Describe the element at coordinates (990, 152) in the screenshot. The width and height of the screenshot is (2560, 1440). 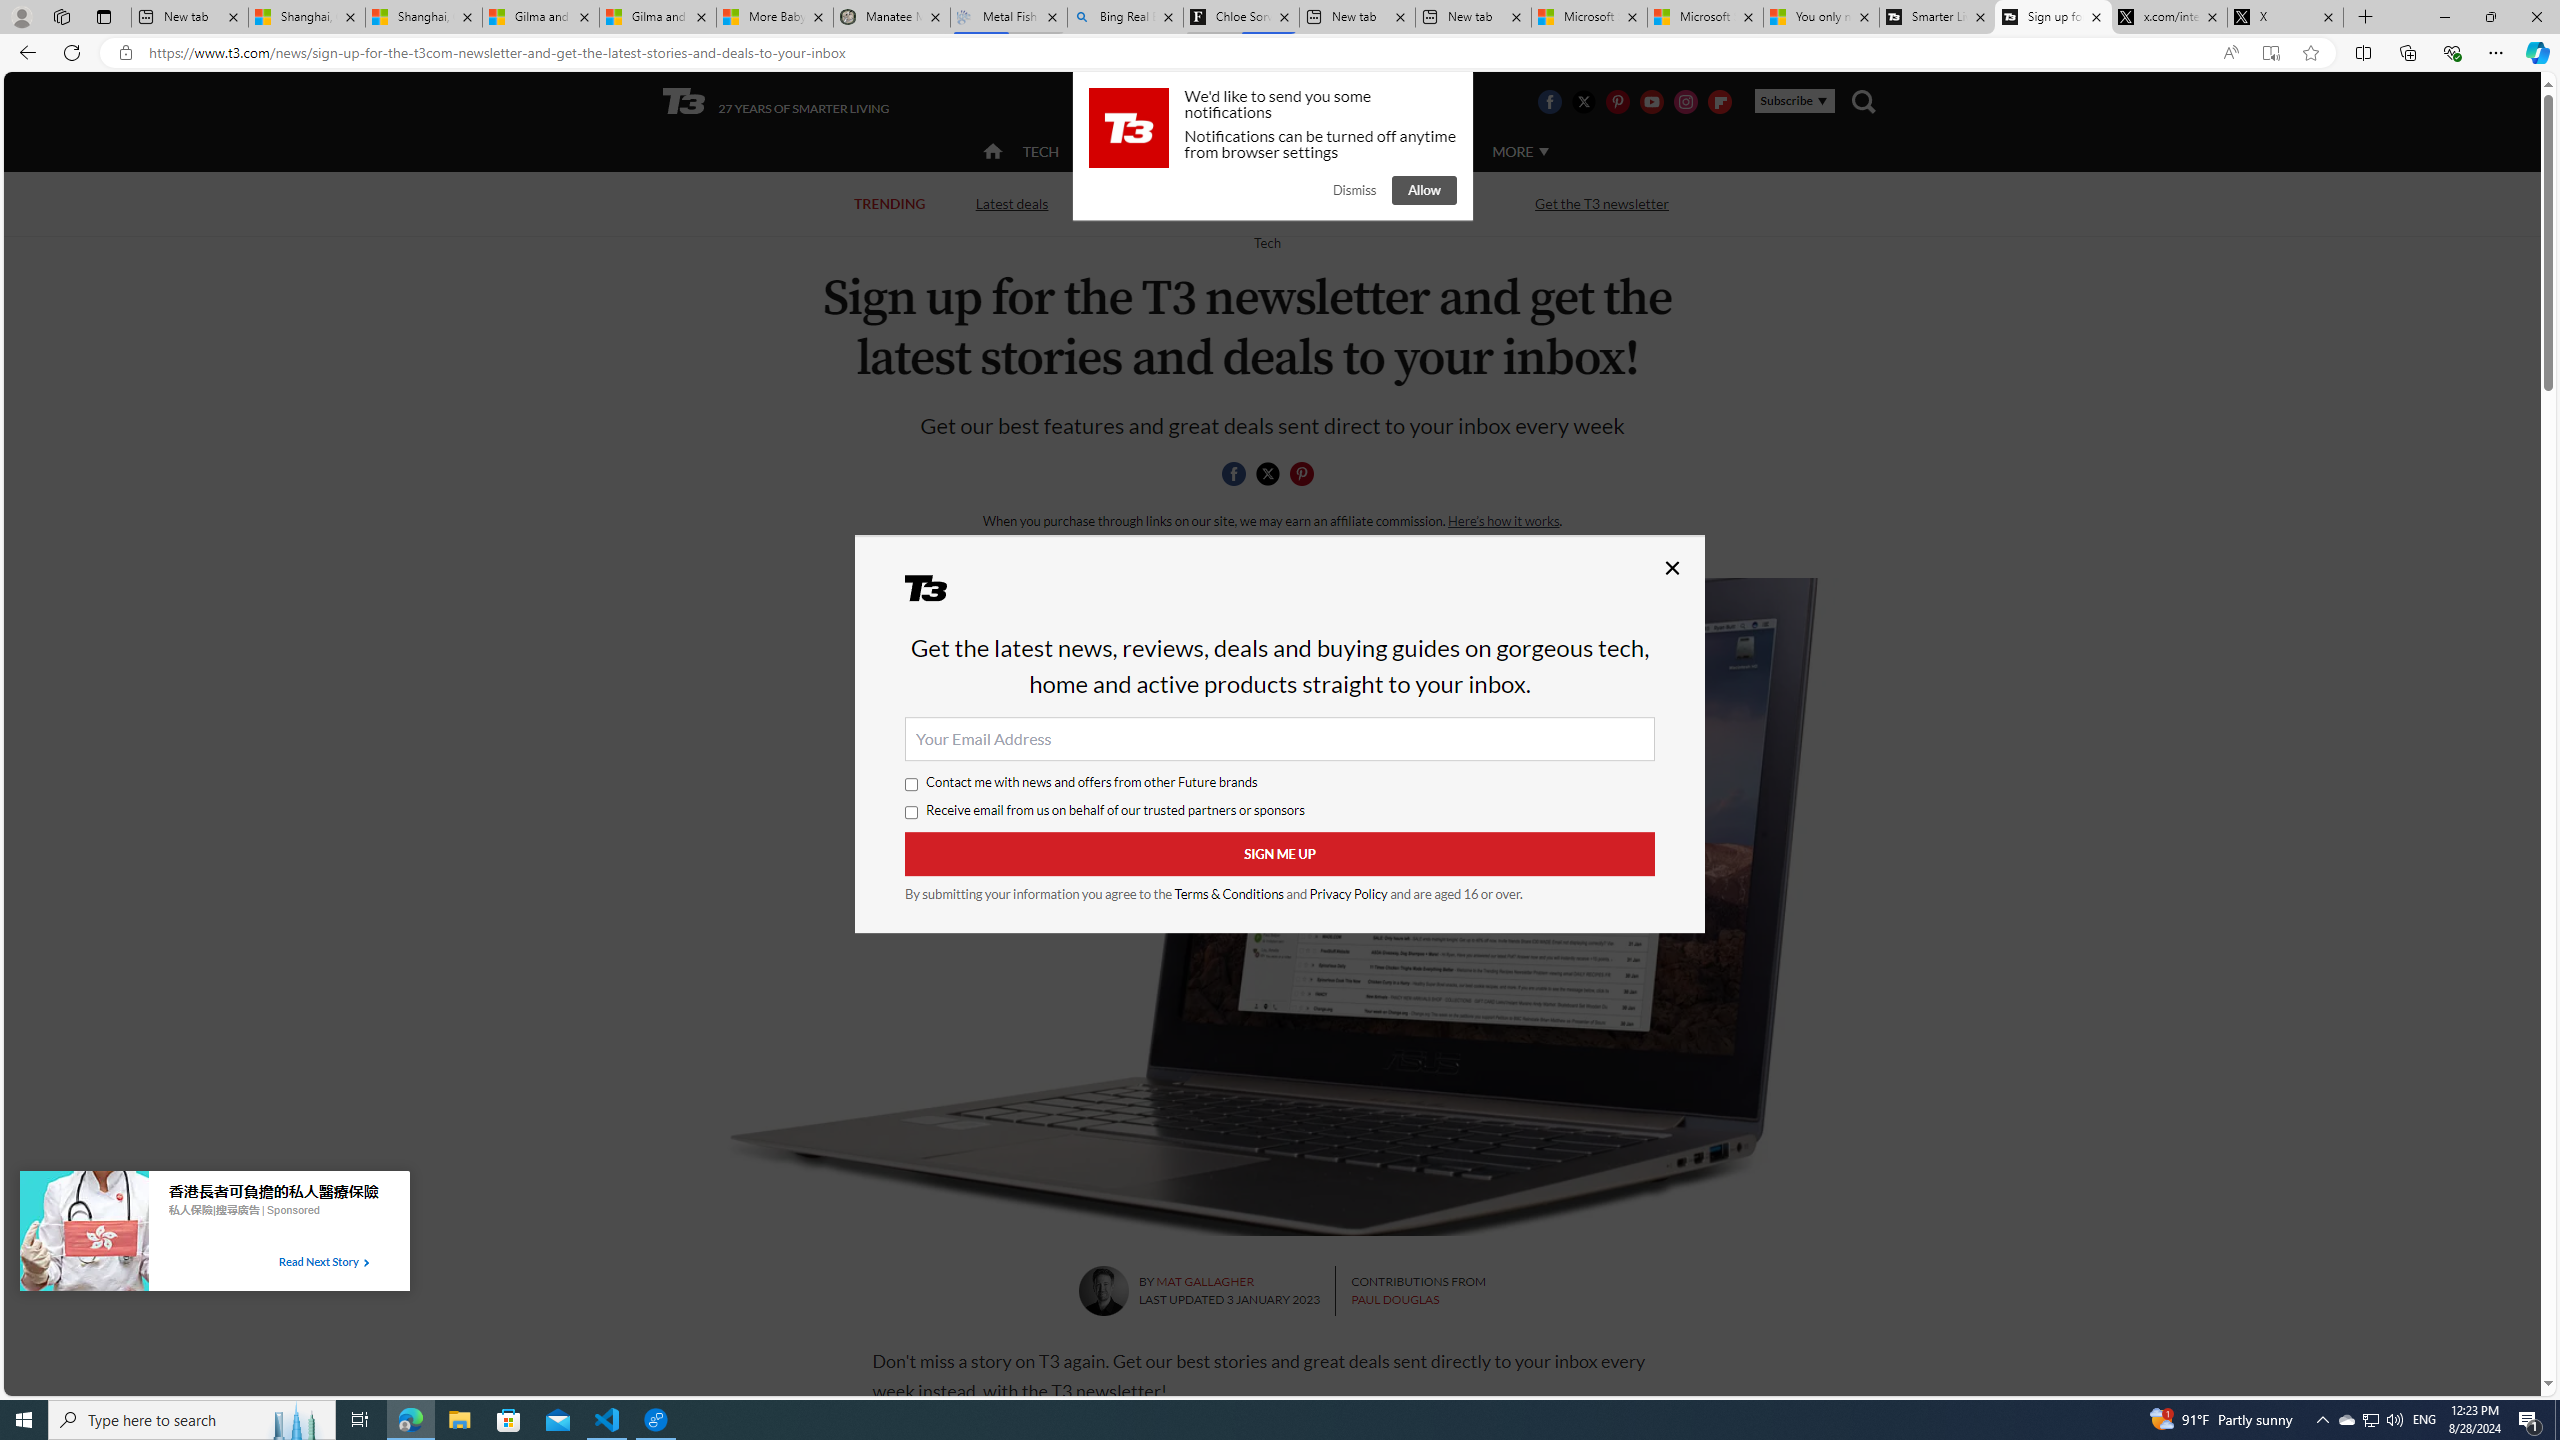
I see `Class: navigation__item` at that location.